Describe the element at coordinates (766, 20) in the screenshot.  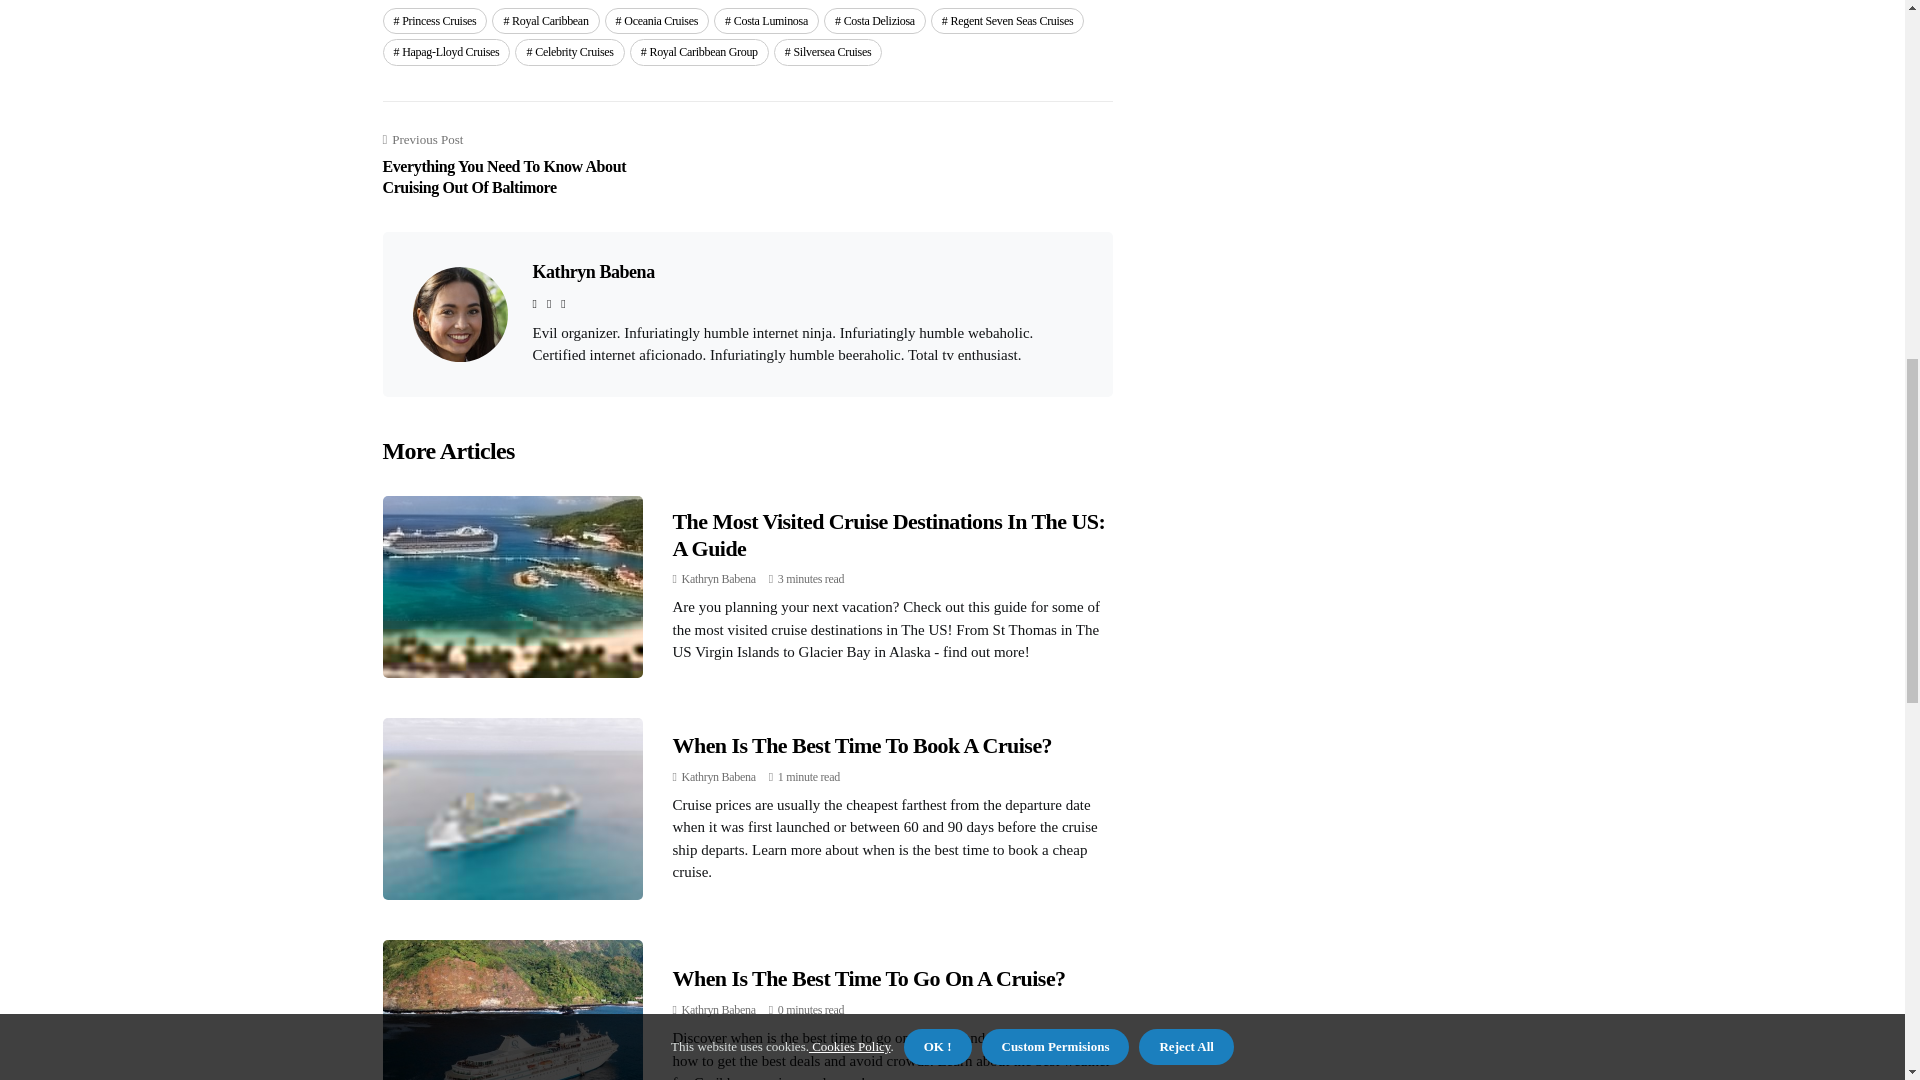
I see `Costa Luminosa` at that location.